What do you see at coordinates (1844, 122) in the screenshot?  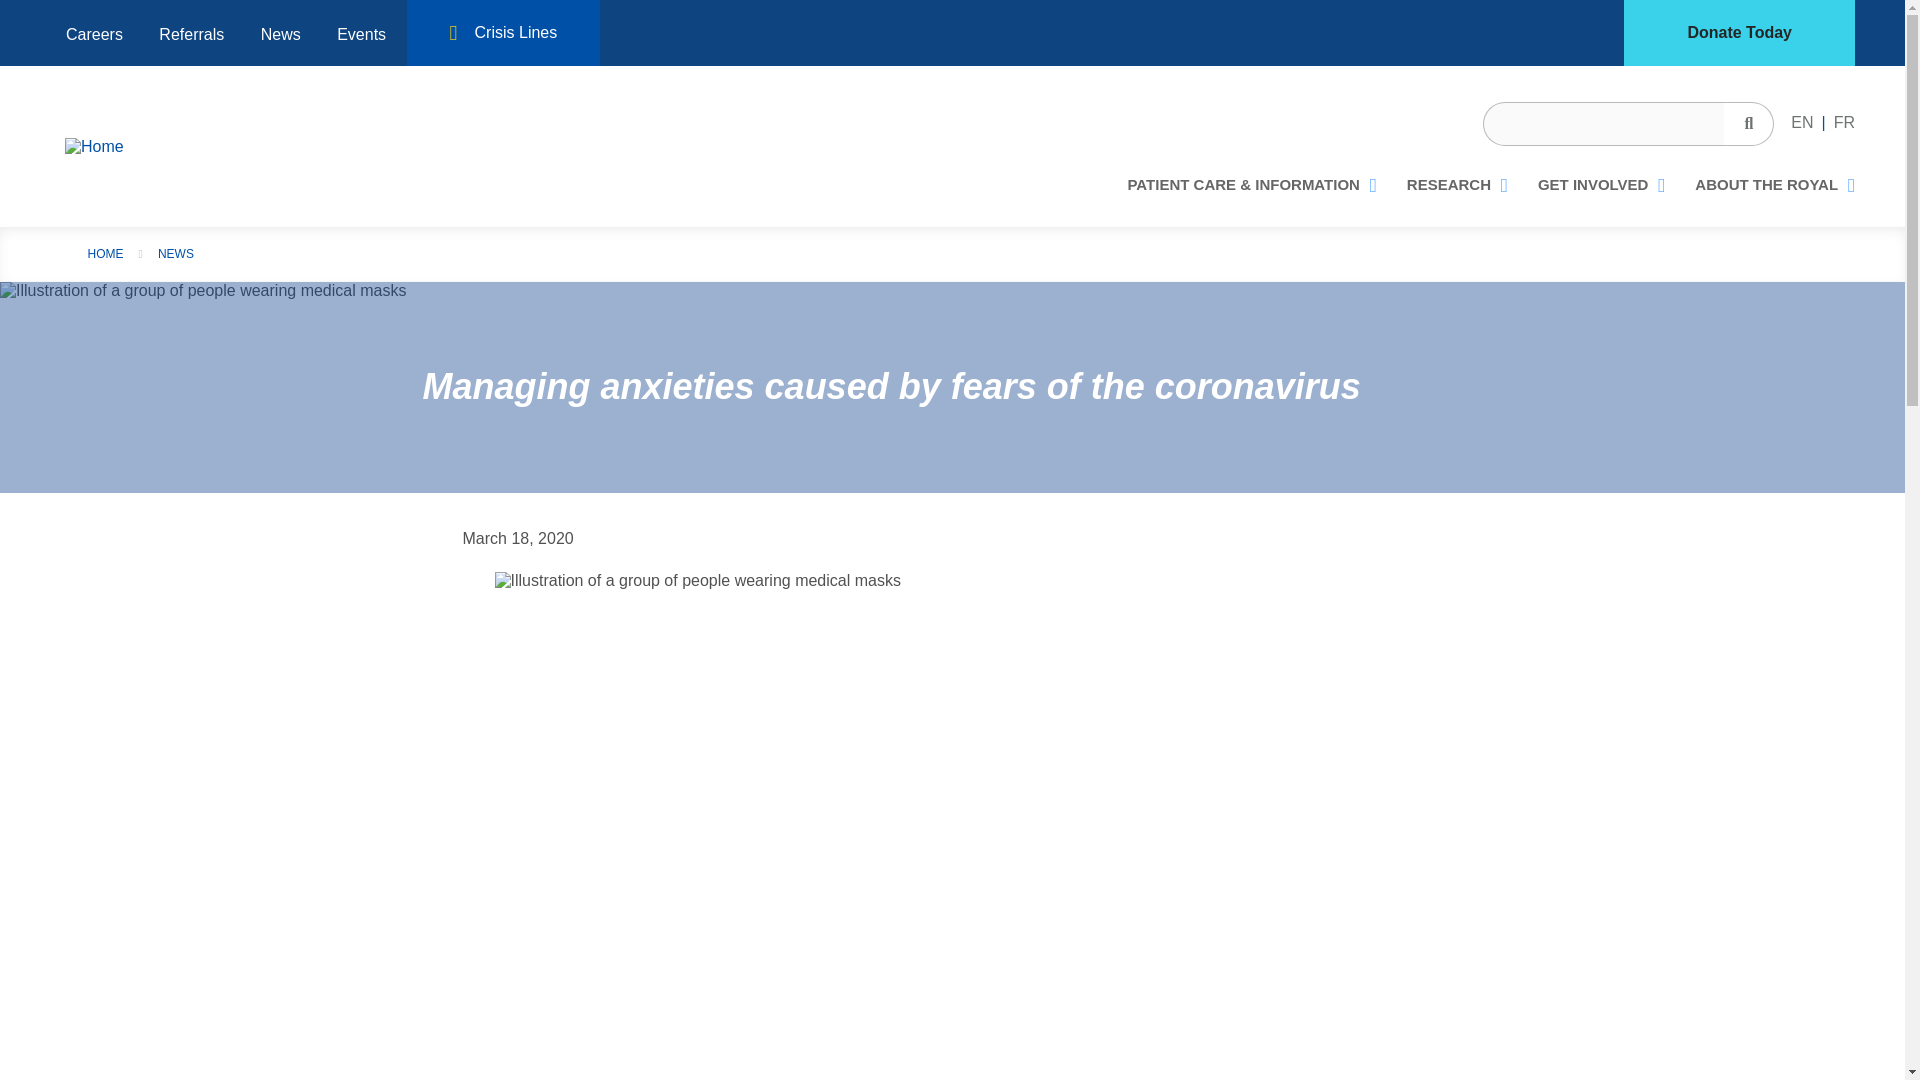 I see `FR` at bounding box center [1844, 122].